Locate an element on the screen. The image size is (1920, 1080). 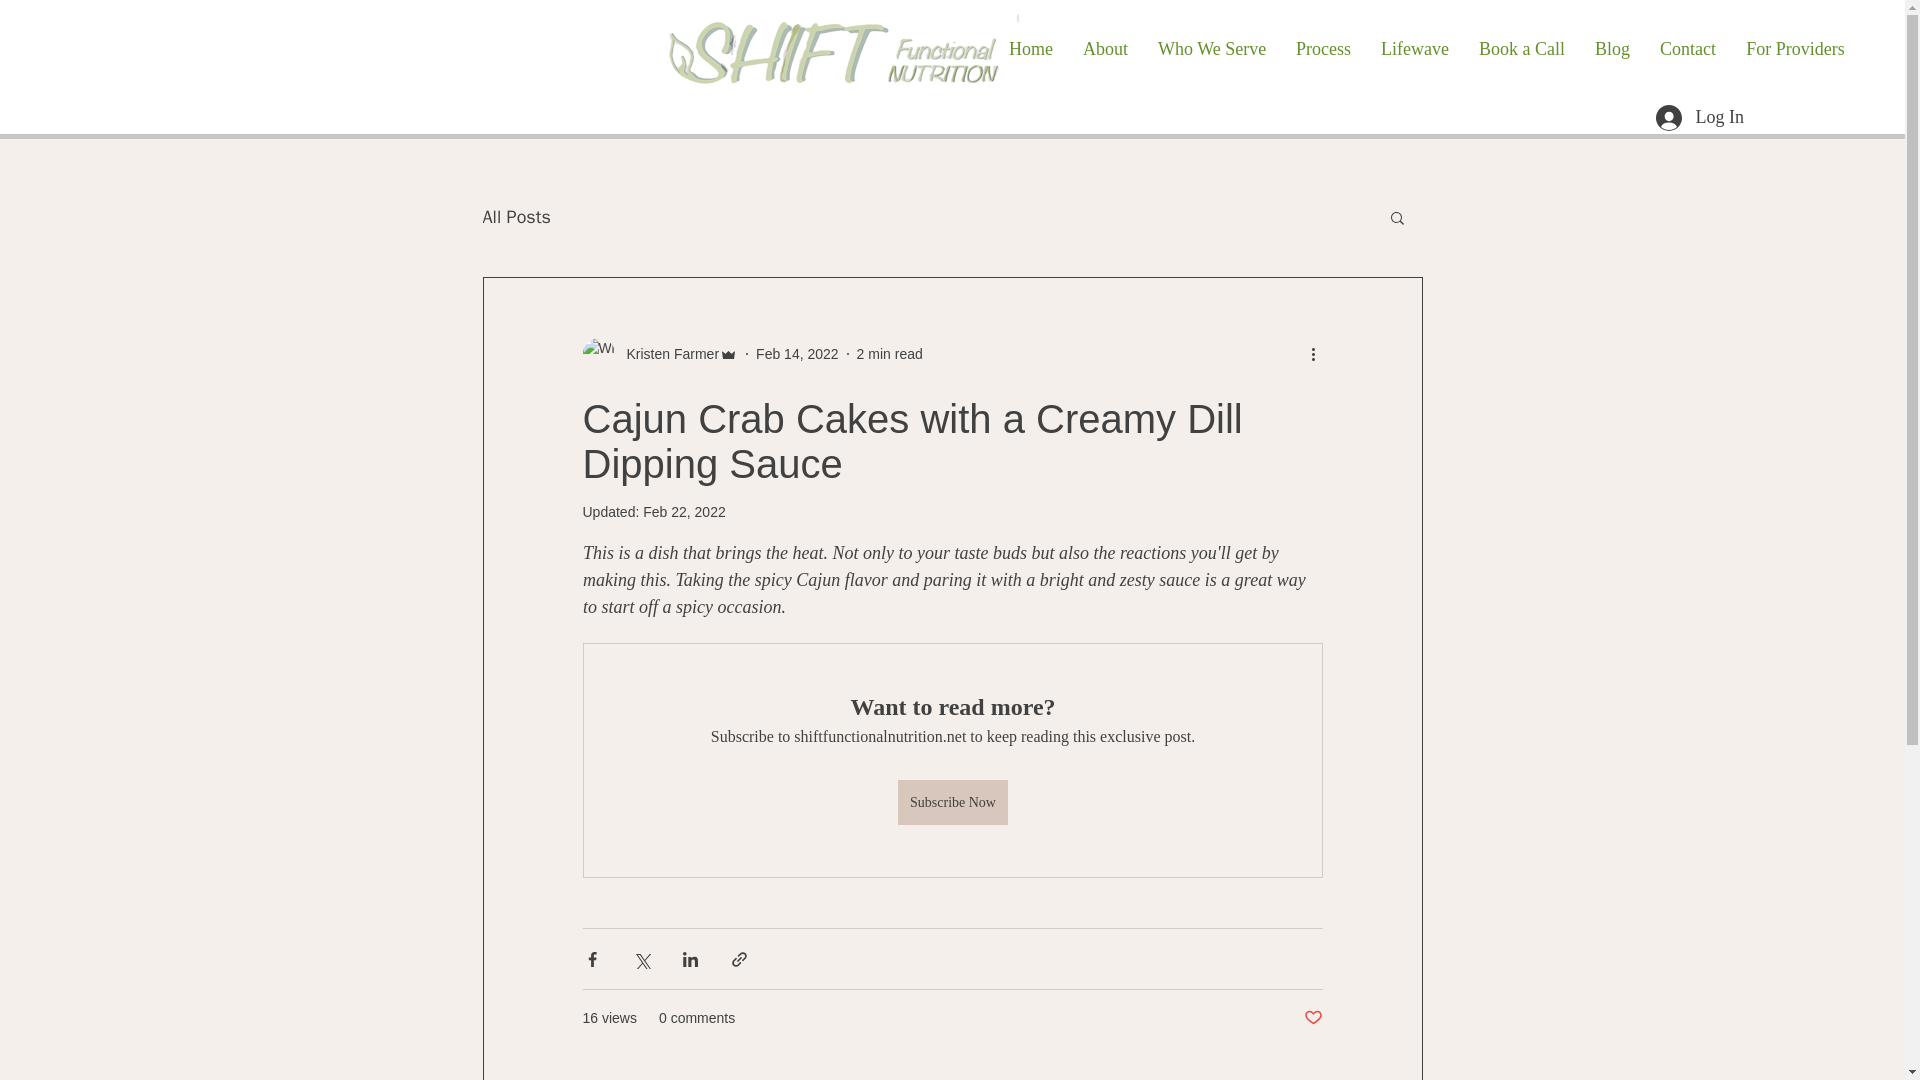
Process is located at coordinates (1322, 48).